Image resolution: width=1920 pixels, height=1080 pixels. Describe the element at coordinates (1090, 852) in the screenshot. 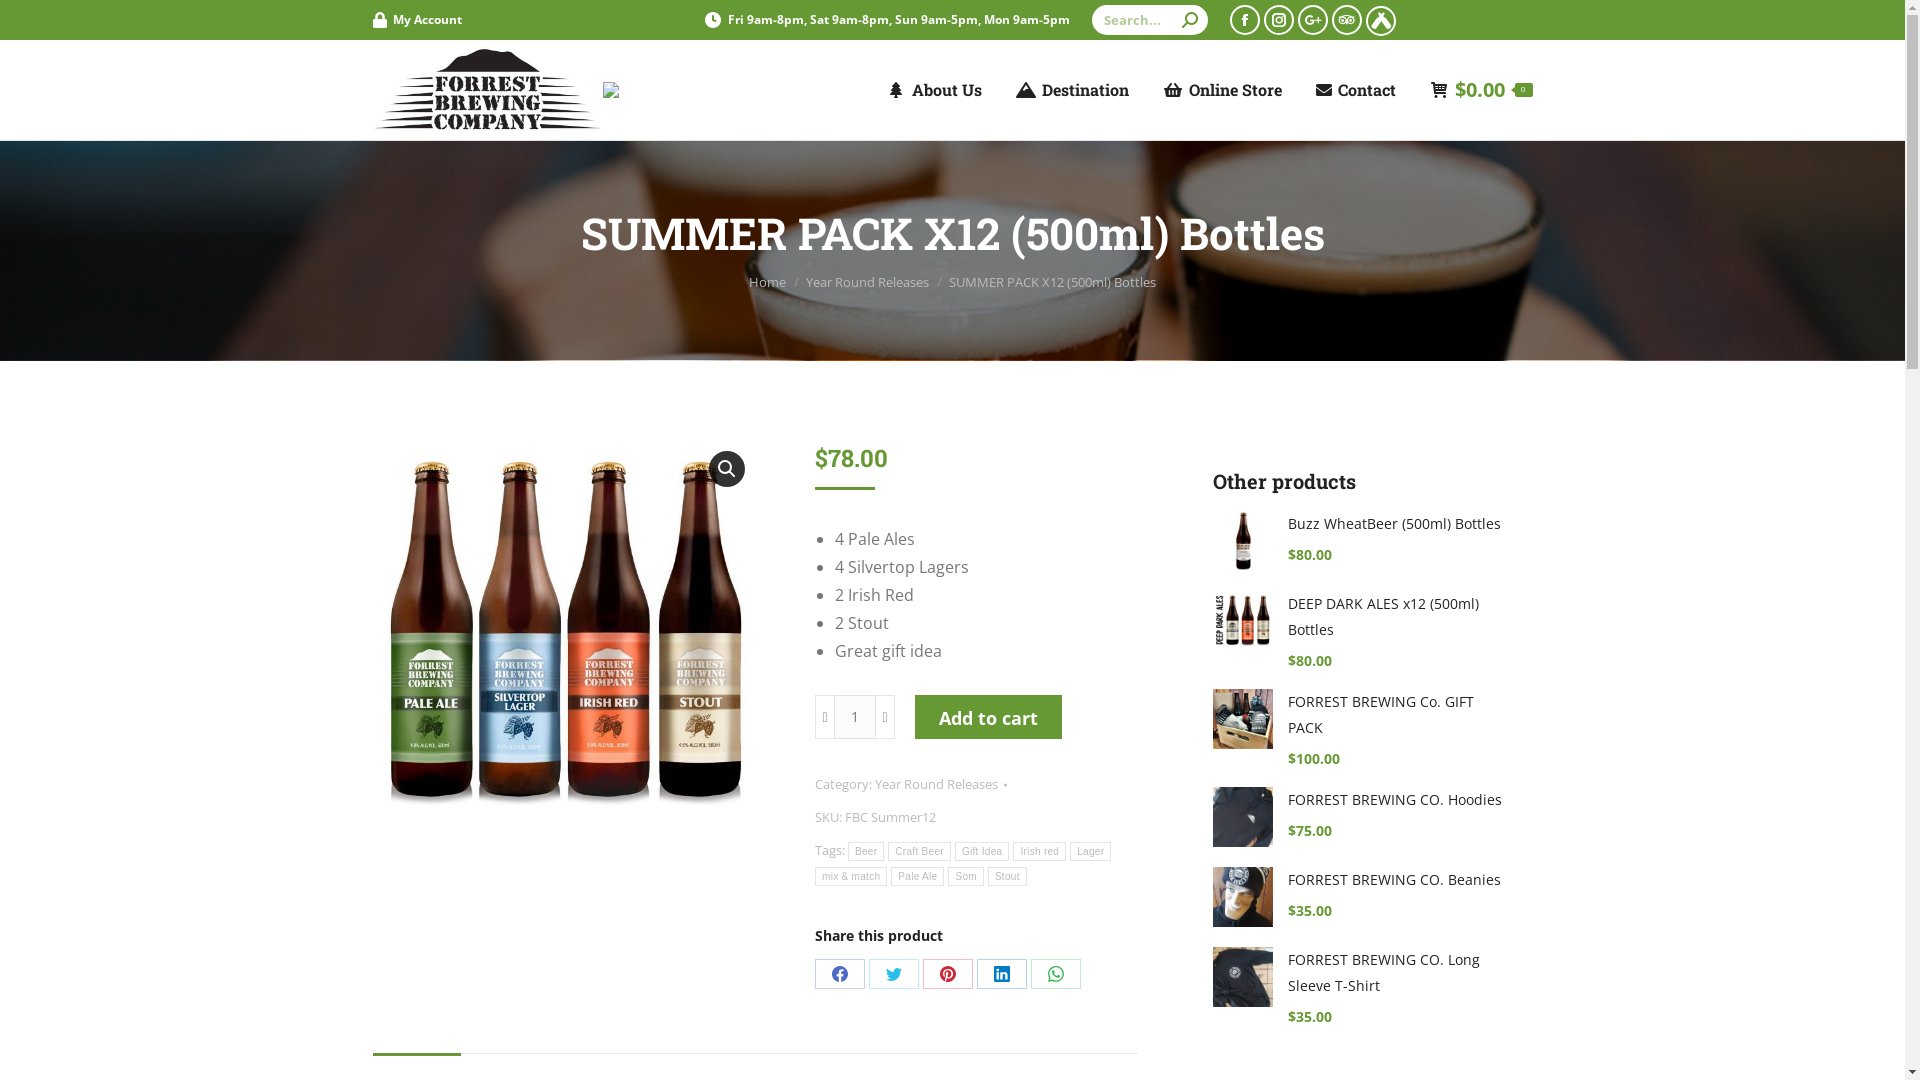

I see `Lager` at that location.